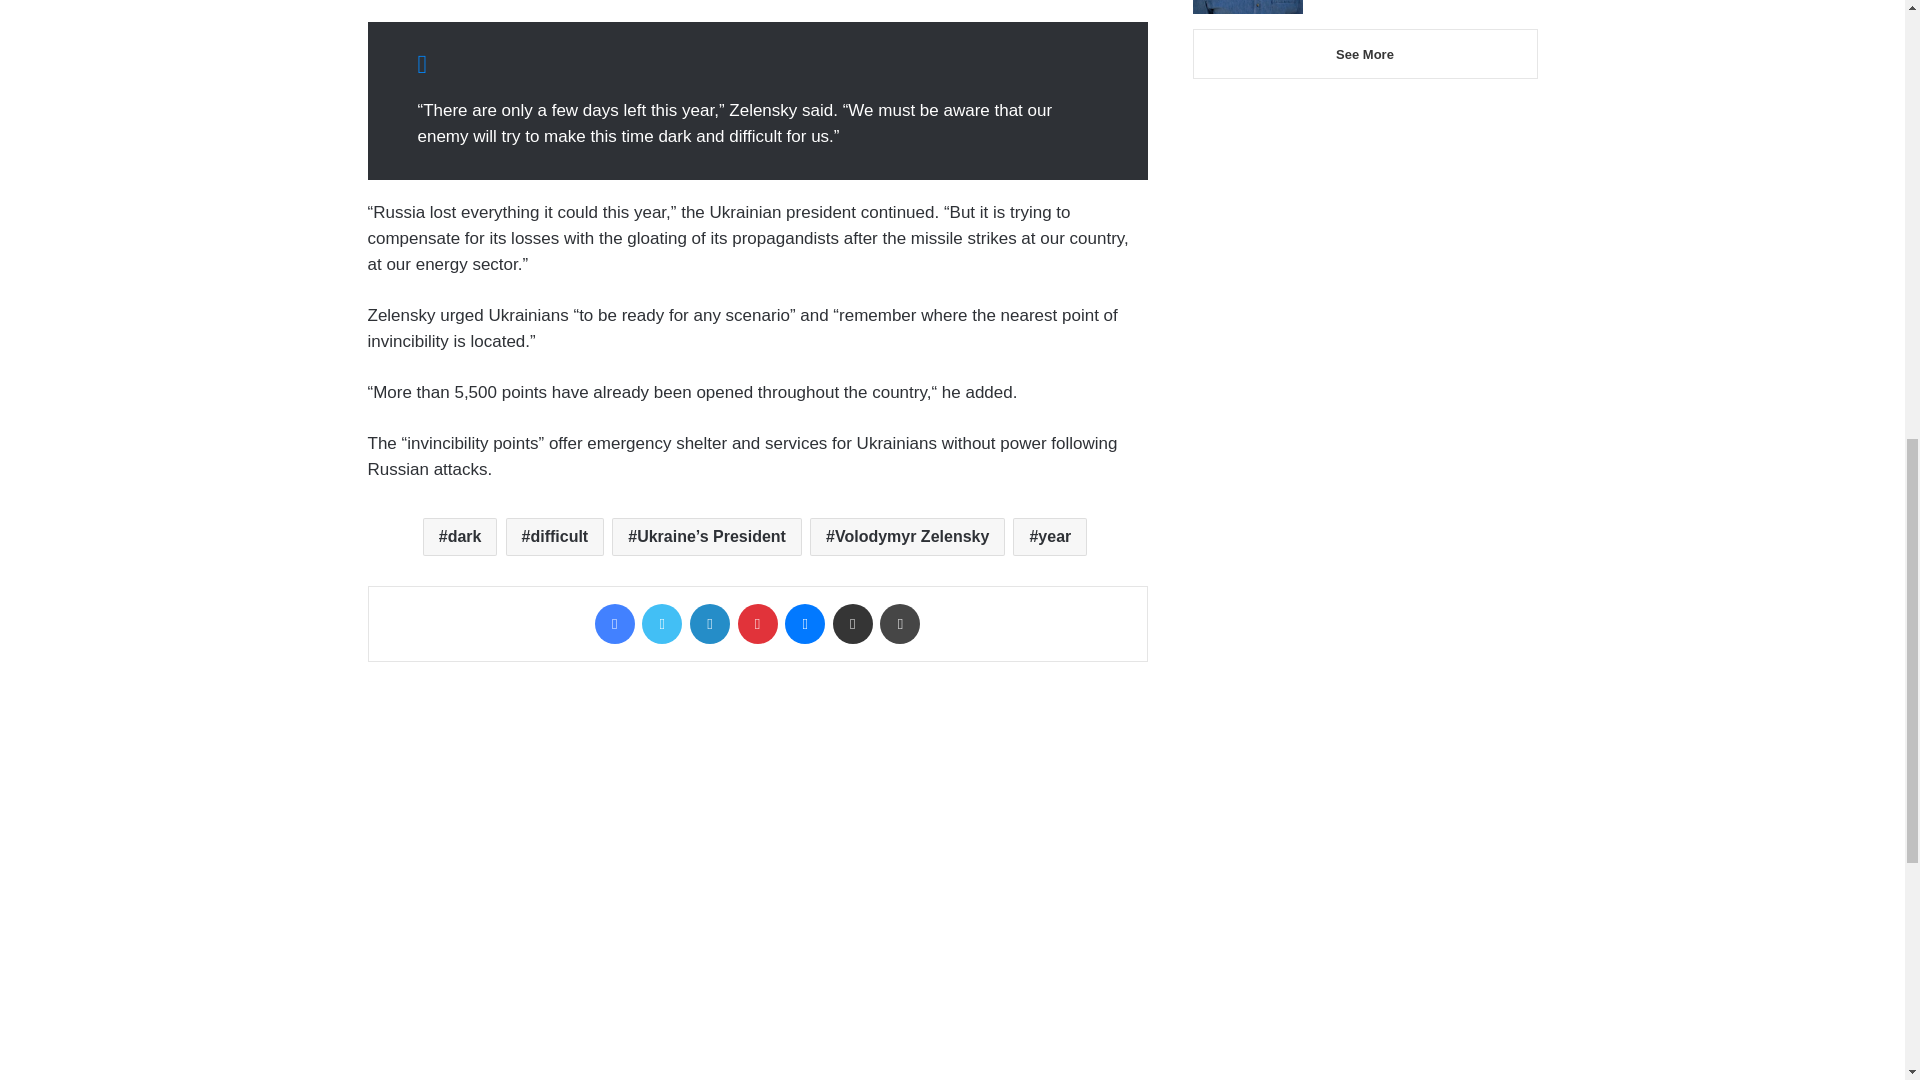 This screenshot has height=1080, width=1920. I want to click on LinkedIn, so click(709, 623).